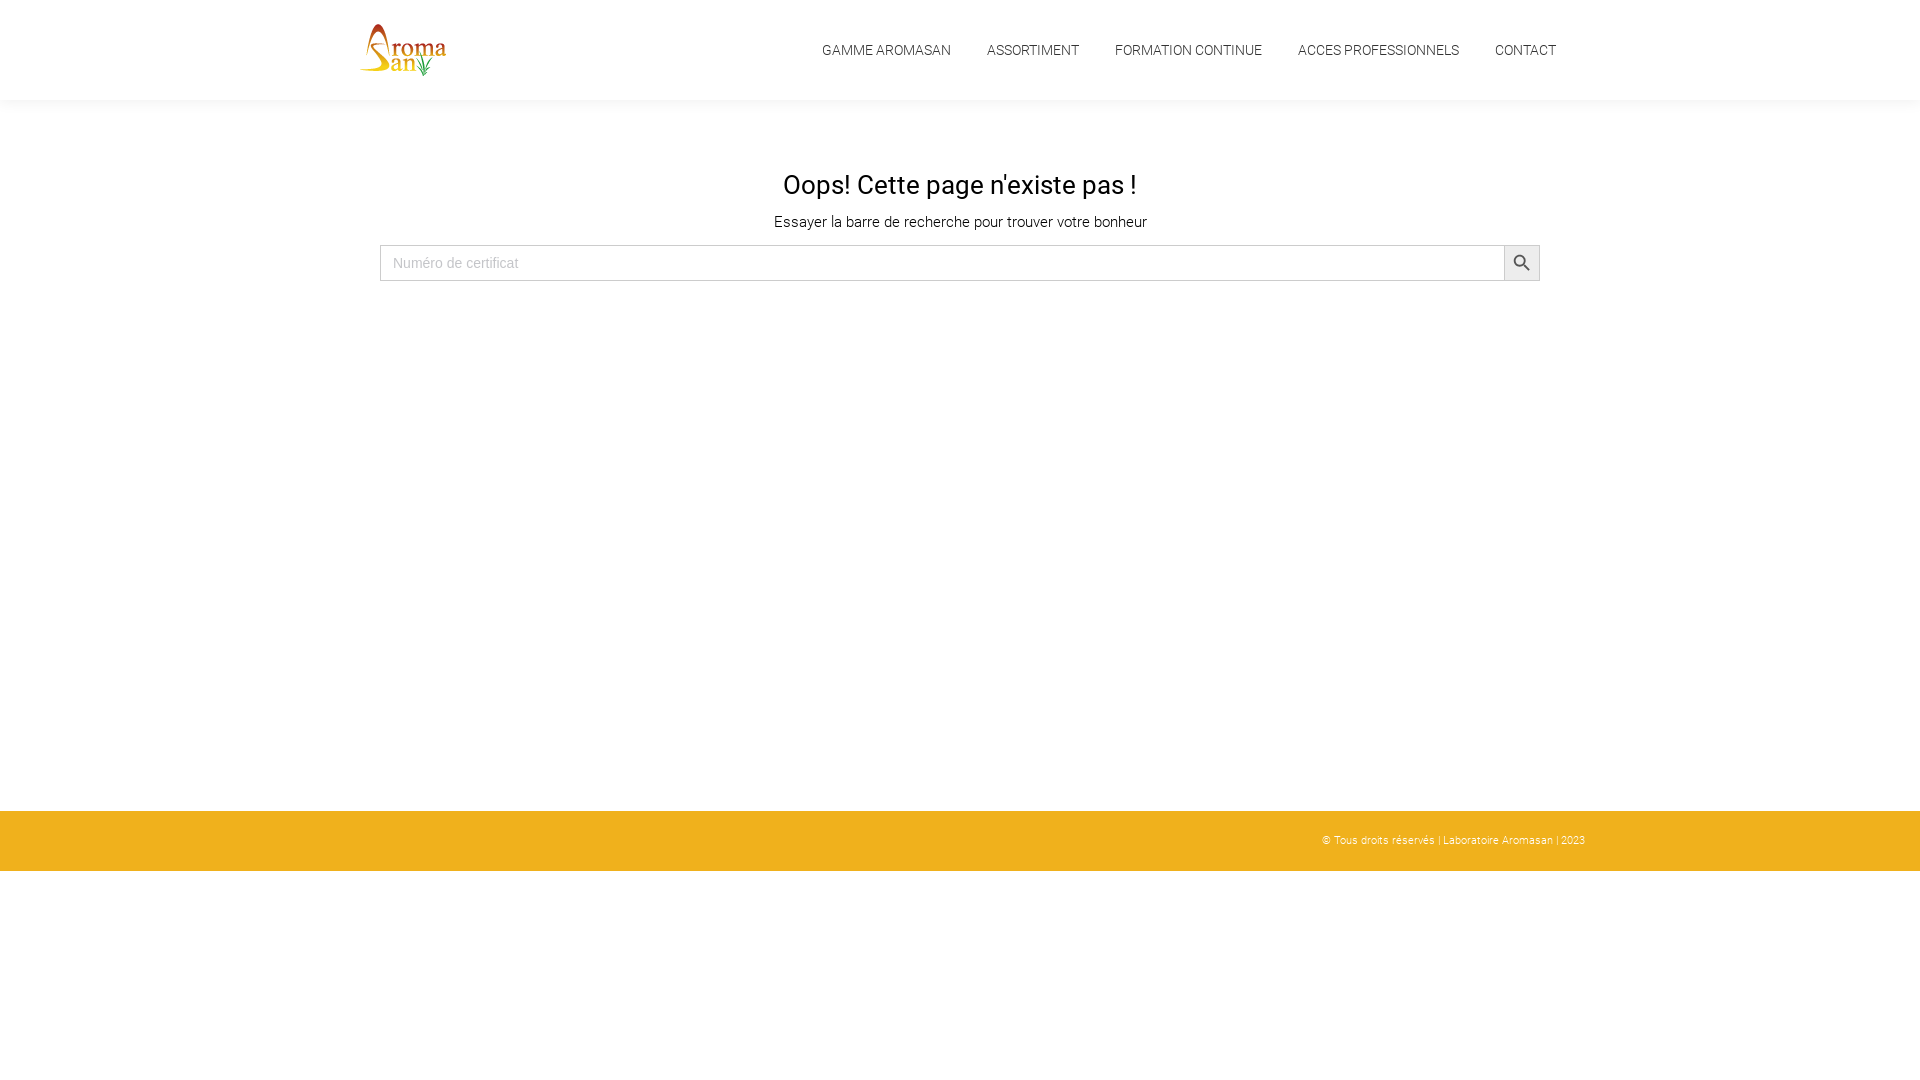 This screenshot has width=1920, height=1080. What do you see at coordinates (1378, 50) in the screenshot?
I see `ACCES PROFESSIONNELS` at bounding box center [1378, 50].